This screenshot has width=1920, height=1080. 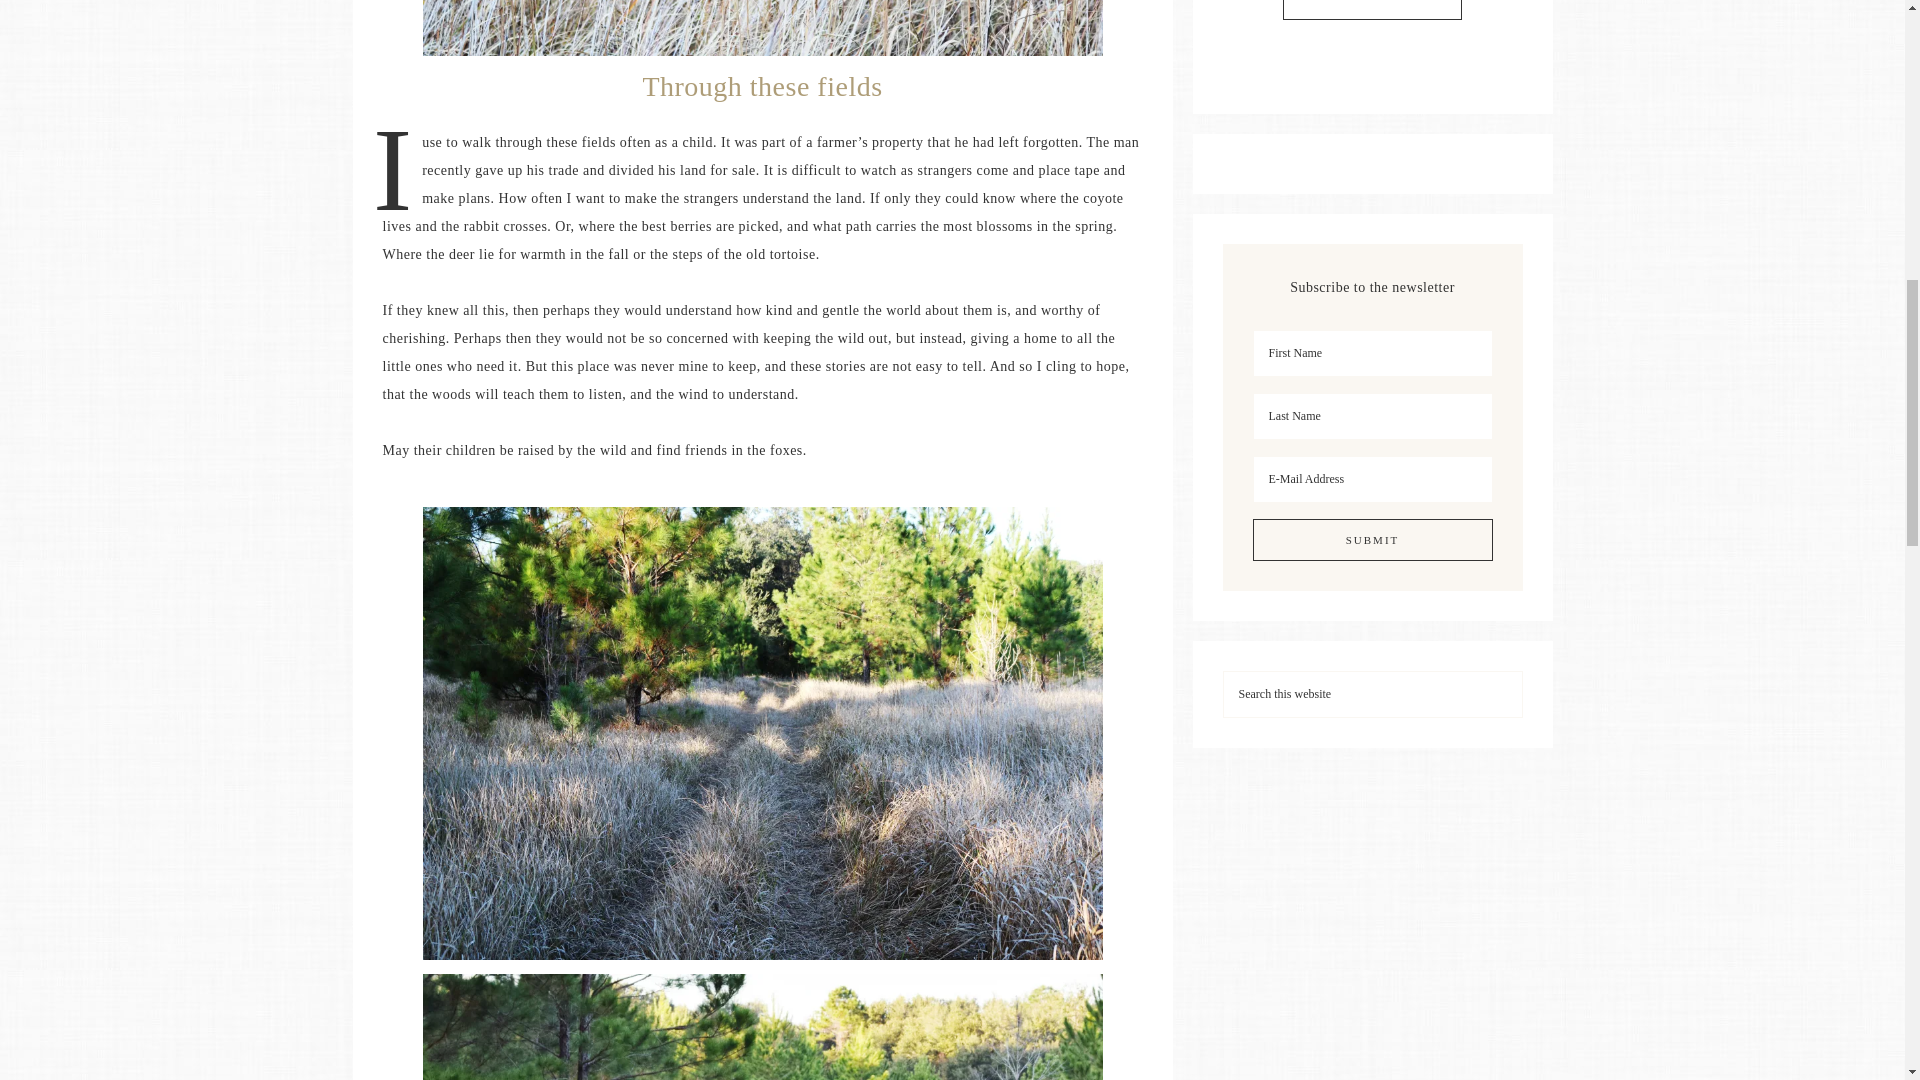 I want to click on Submit, so click(x=1371, y=540).